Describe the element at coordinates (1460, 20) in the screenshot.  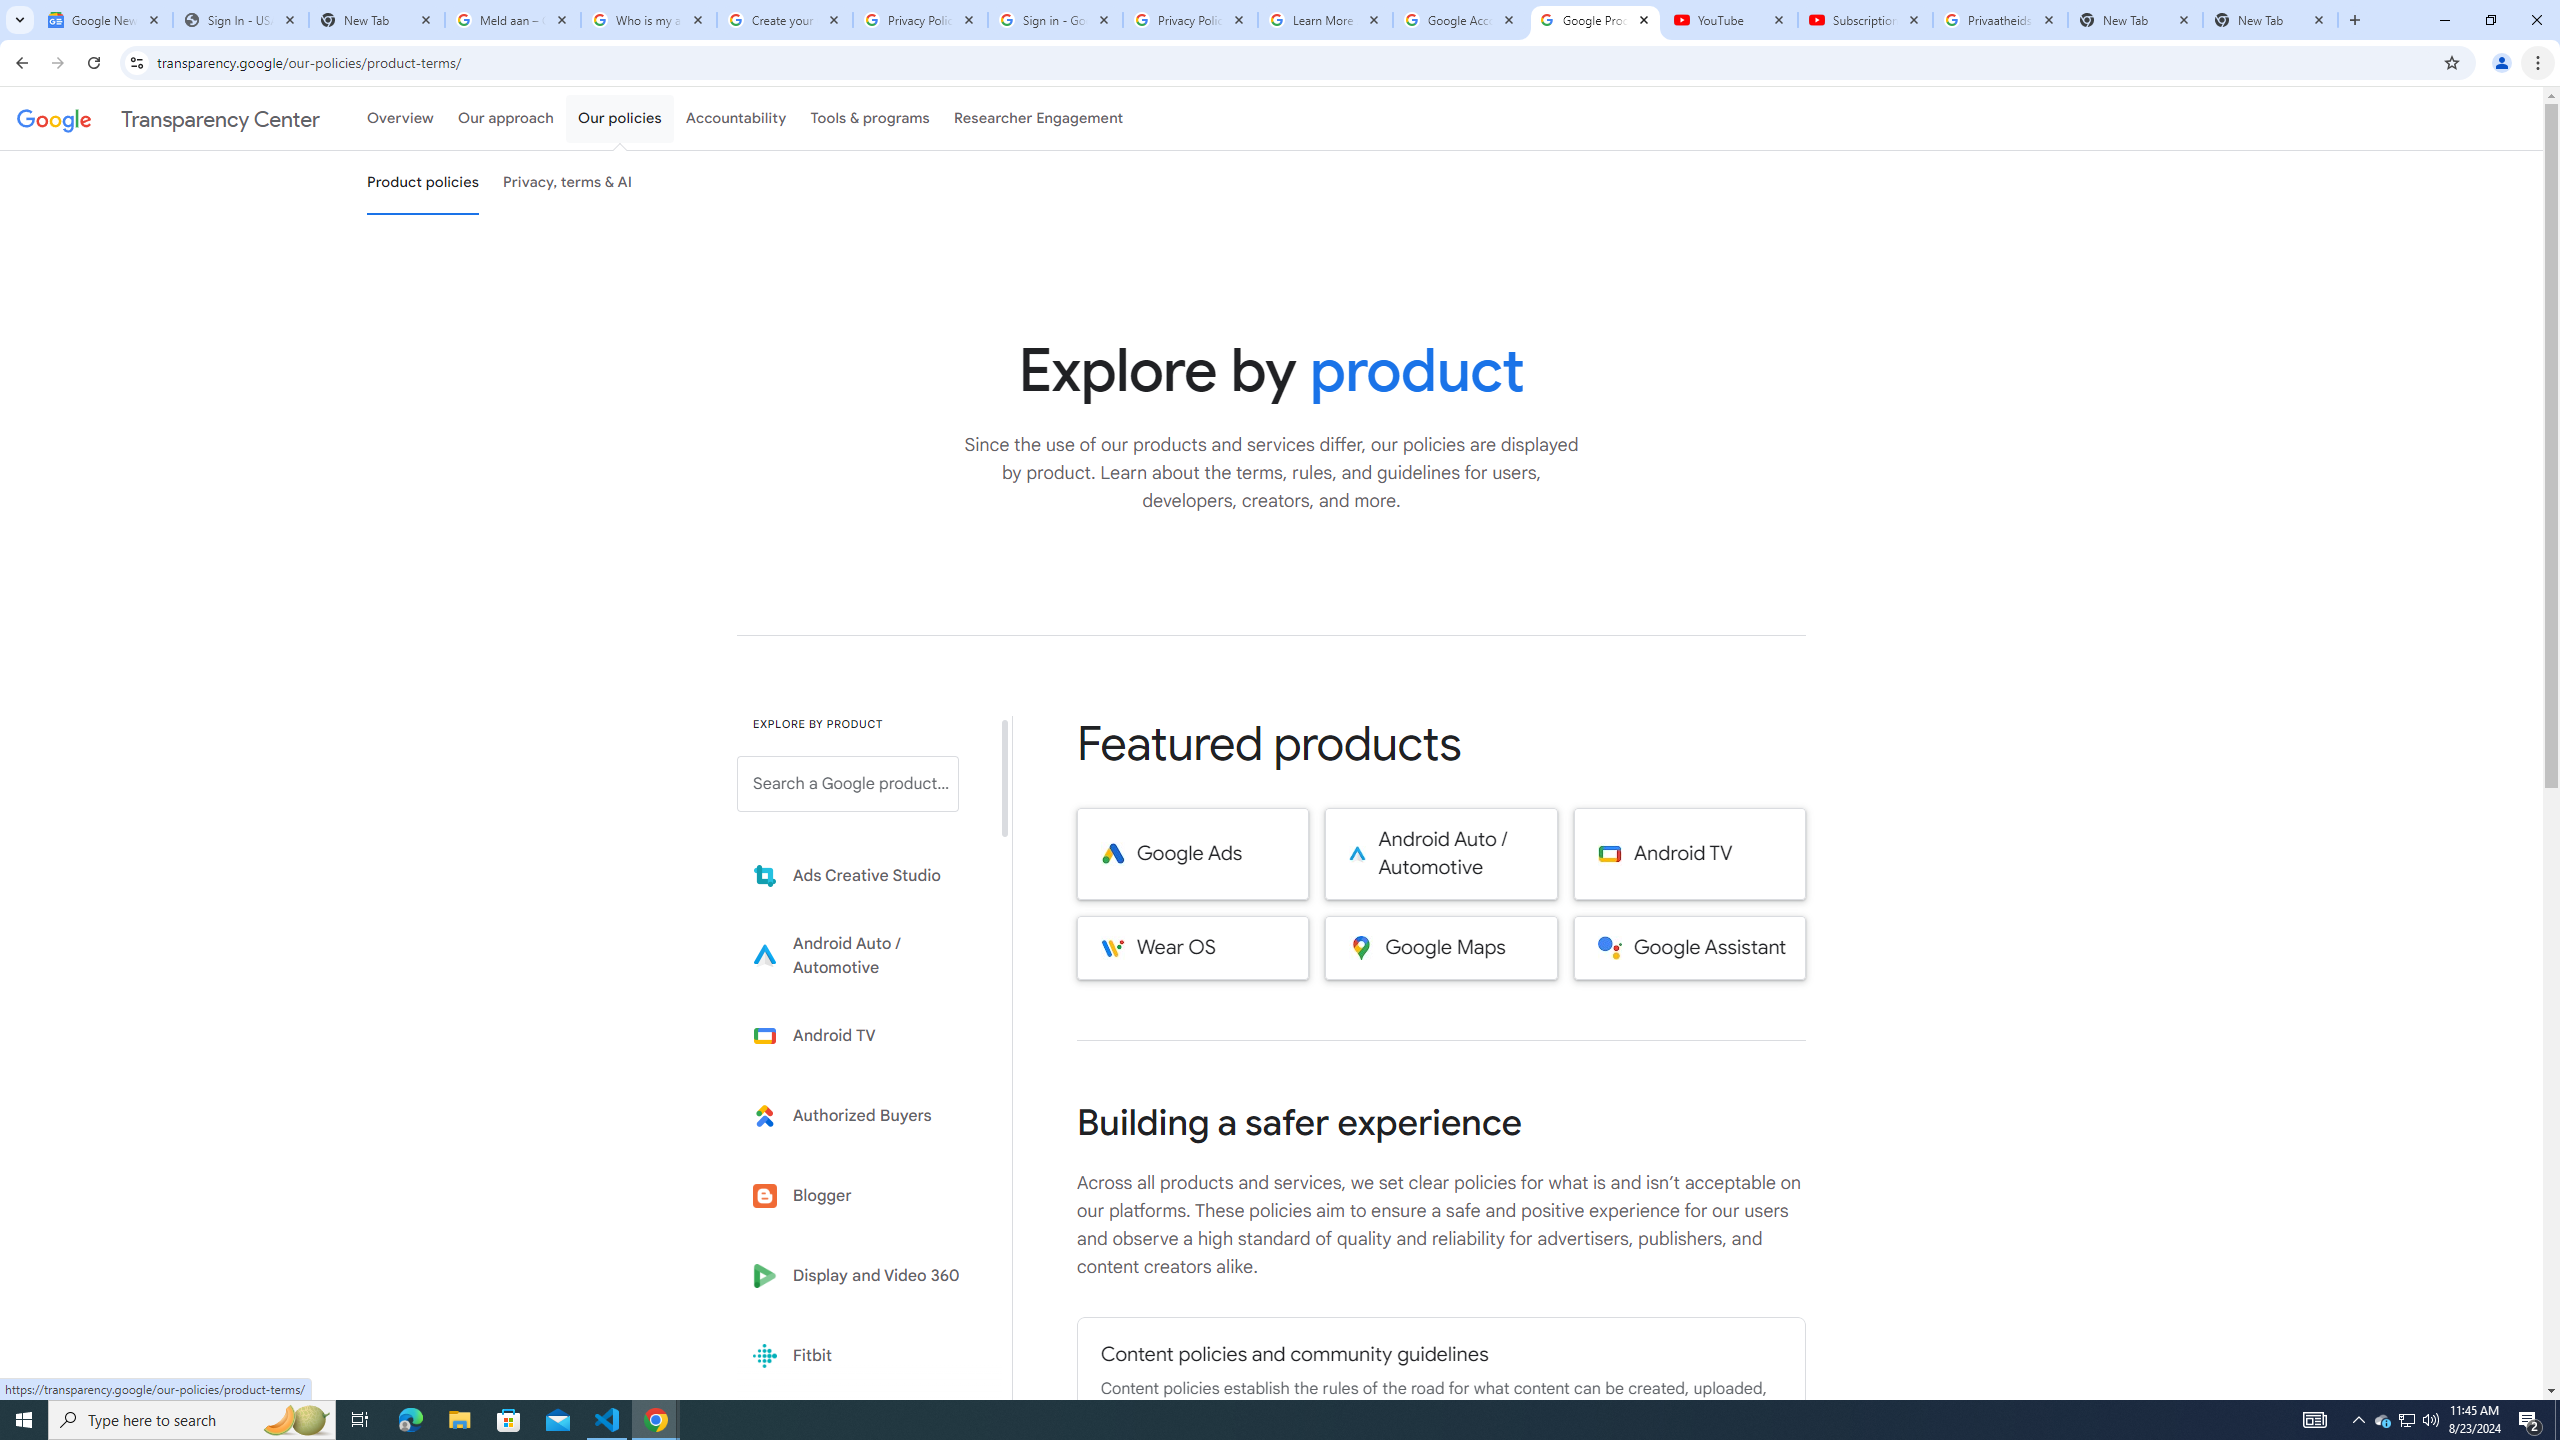
I see `Google Account` at that location.